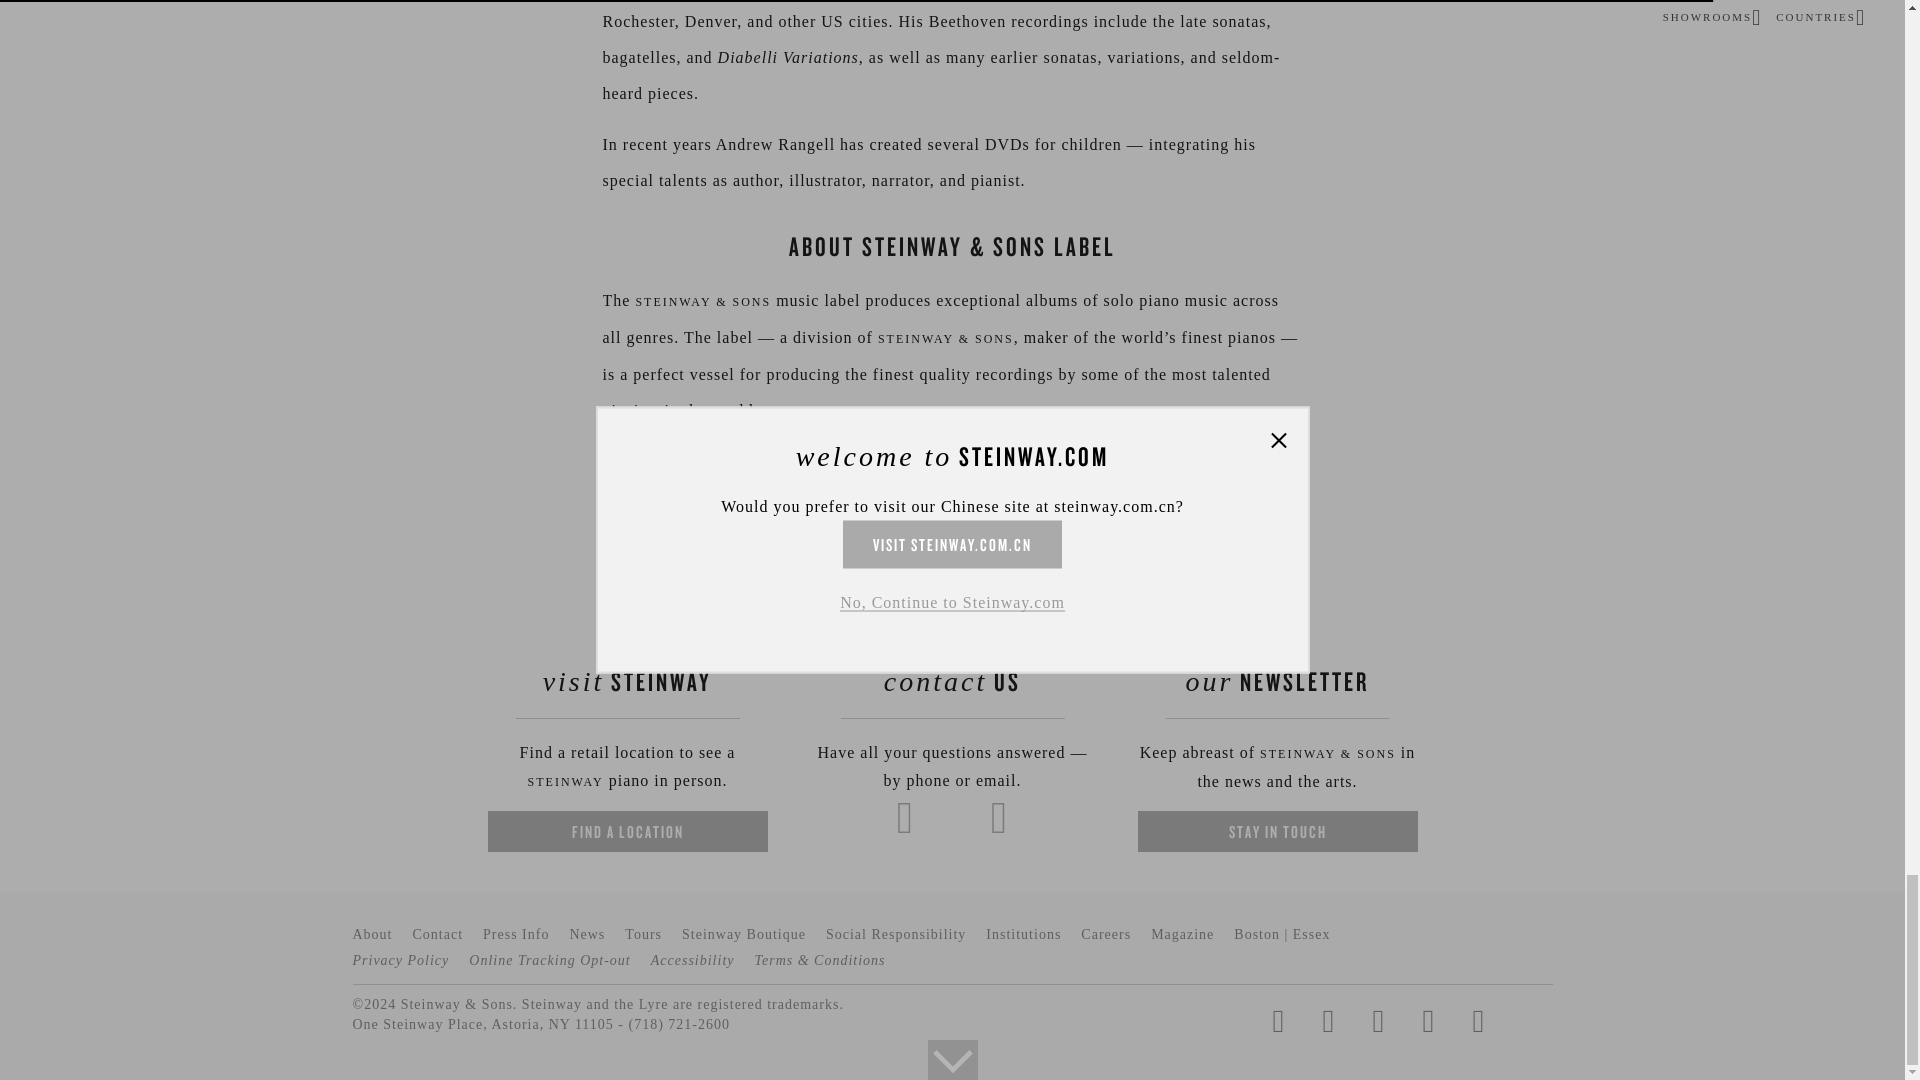  I want to click on Press Info, so click(516, 934).